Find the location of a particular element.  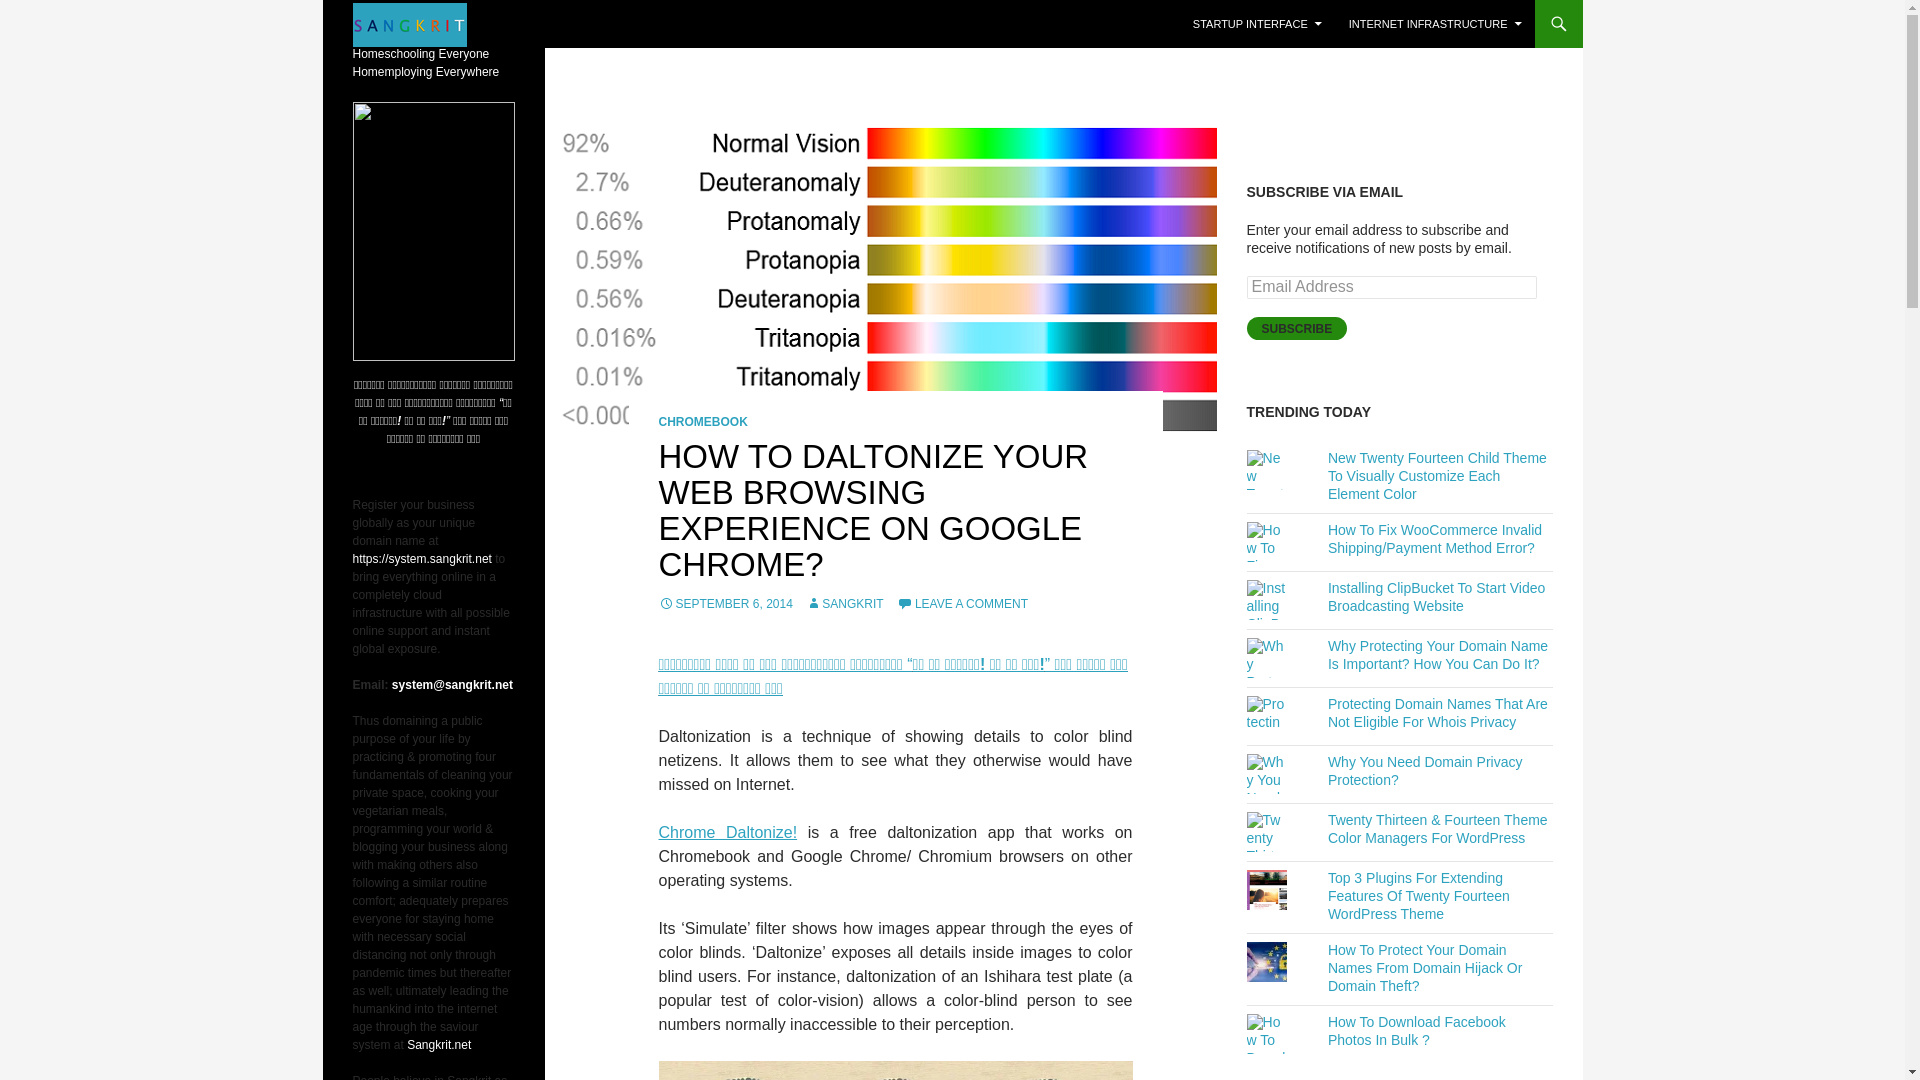

SEPTEMBER 6, 2014 is located at coordinates (724, 604).